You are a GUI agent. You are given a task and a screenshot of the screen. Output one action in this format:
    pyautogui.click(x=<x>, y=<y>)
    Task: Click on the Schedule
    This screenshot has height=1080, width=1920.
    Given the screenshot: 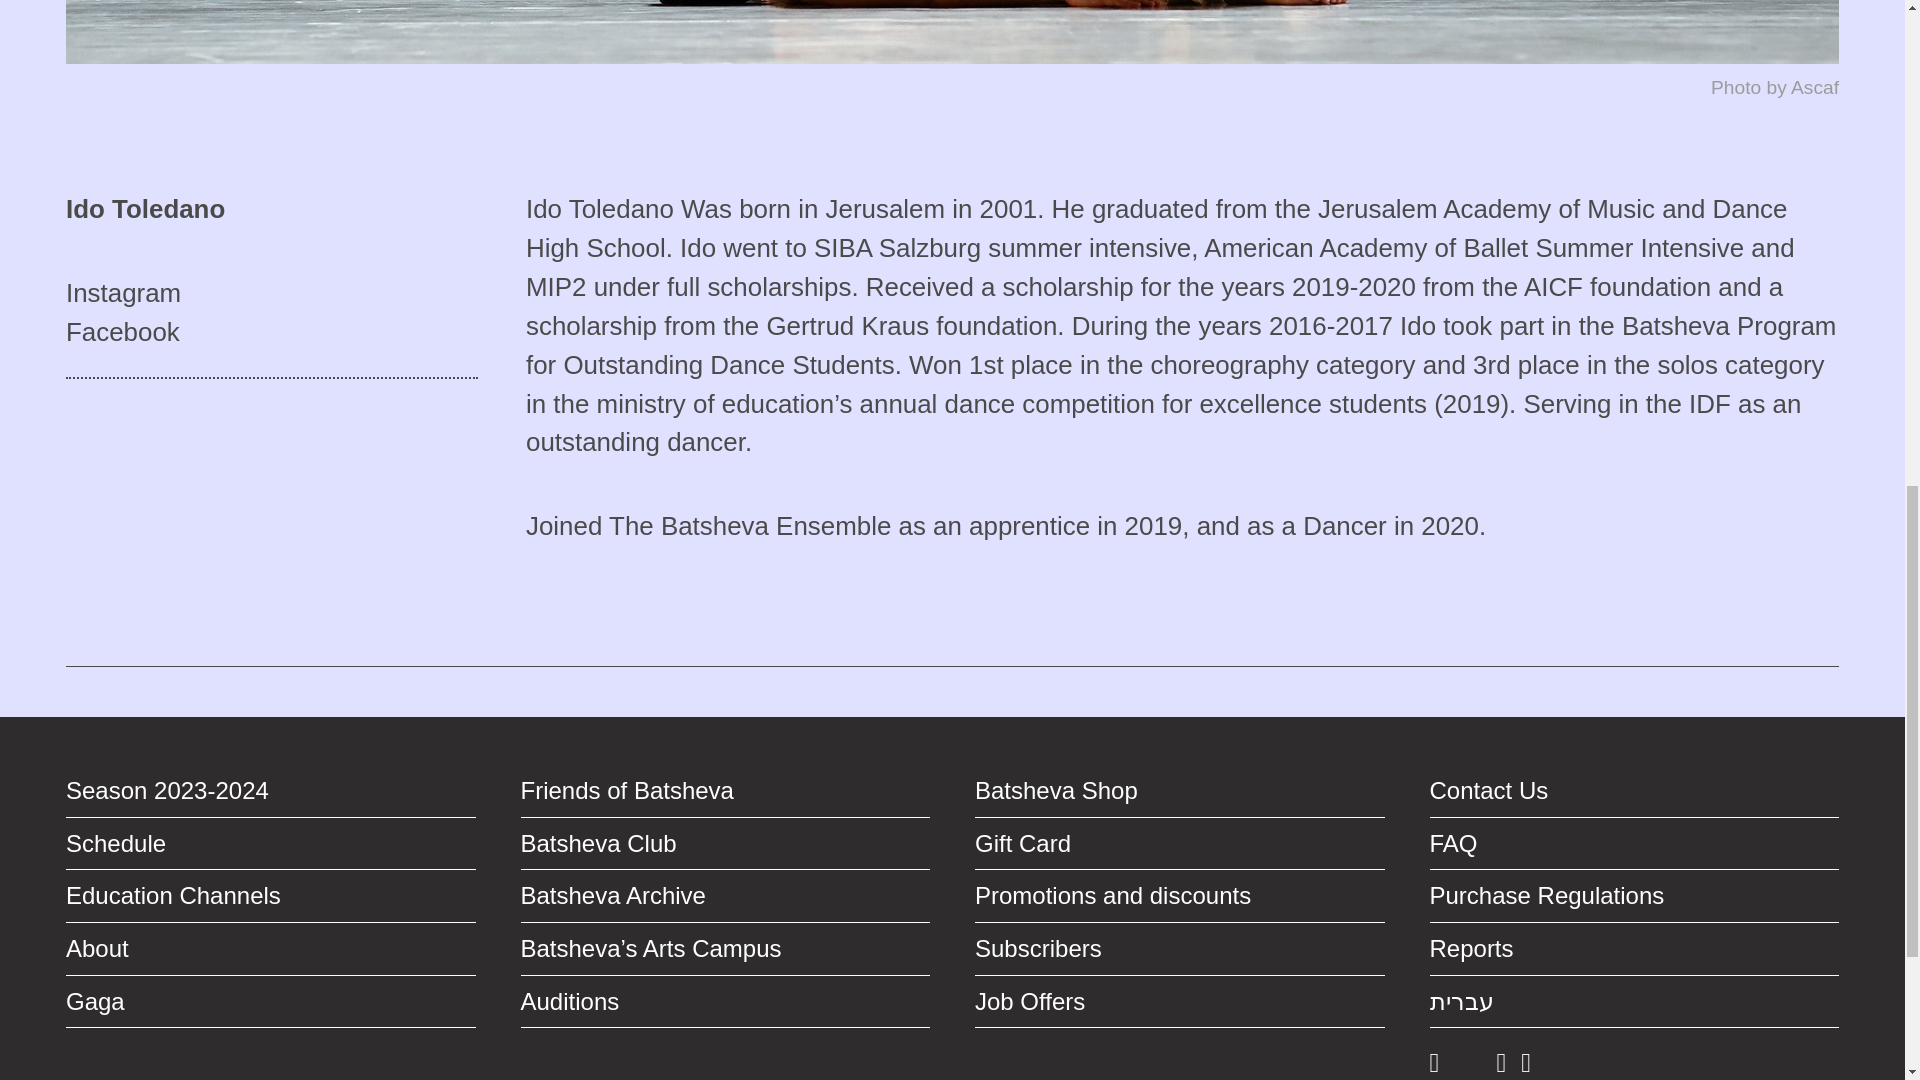 What is the action you would take?
    pyautogui.click(x=270, y=844)
    